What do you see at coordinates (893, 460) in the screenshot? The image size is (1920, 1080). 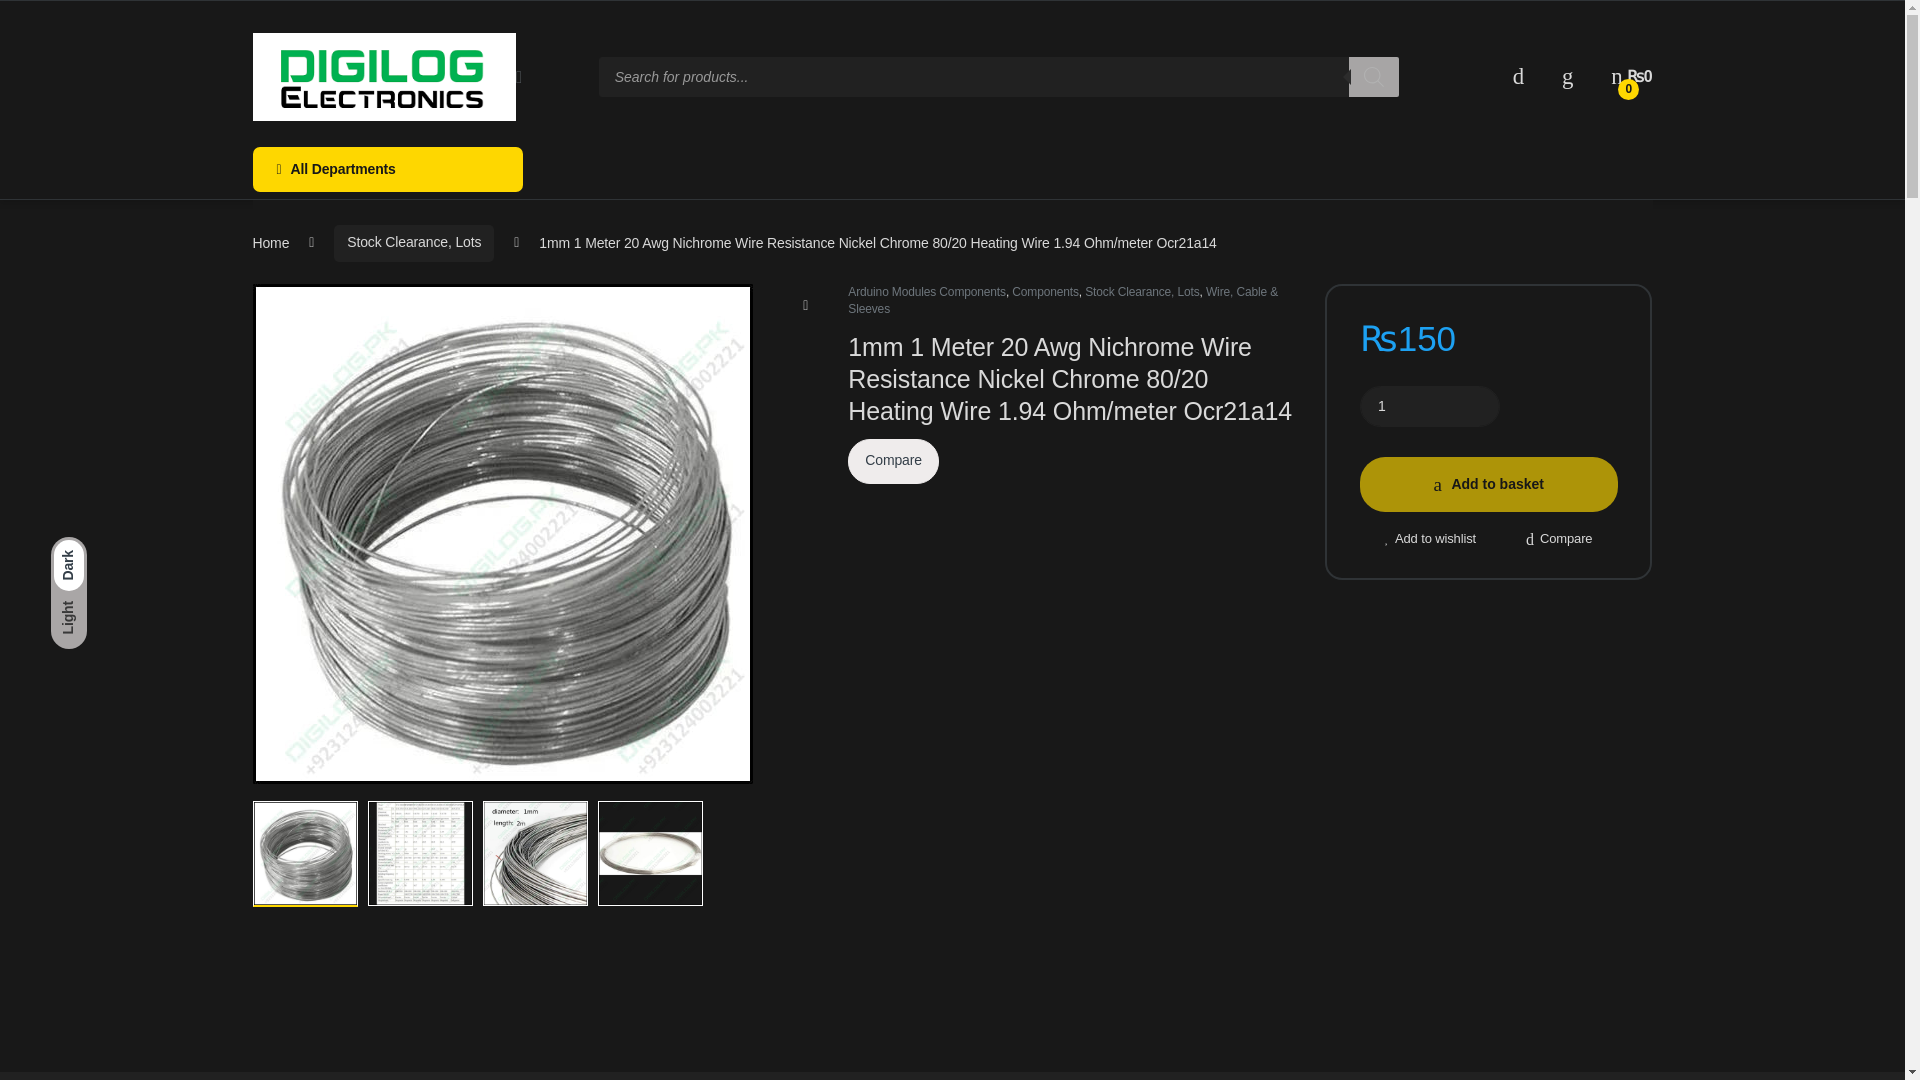 I see `Compare` at bounding box center [893, 460].